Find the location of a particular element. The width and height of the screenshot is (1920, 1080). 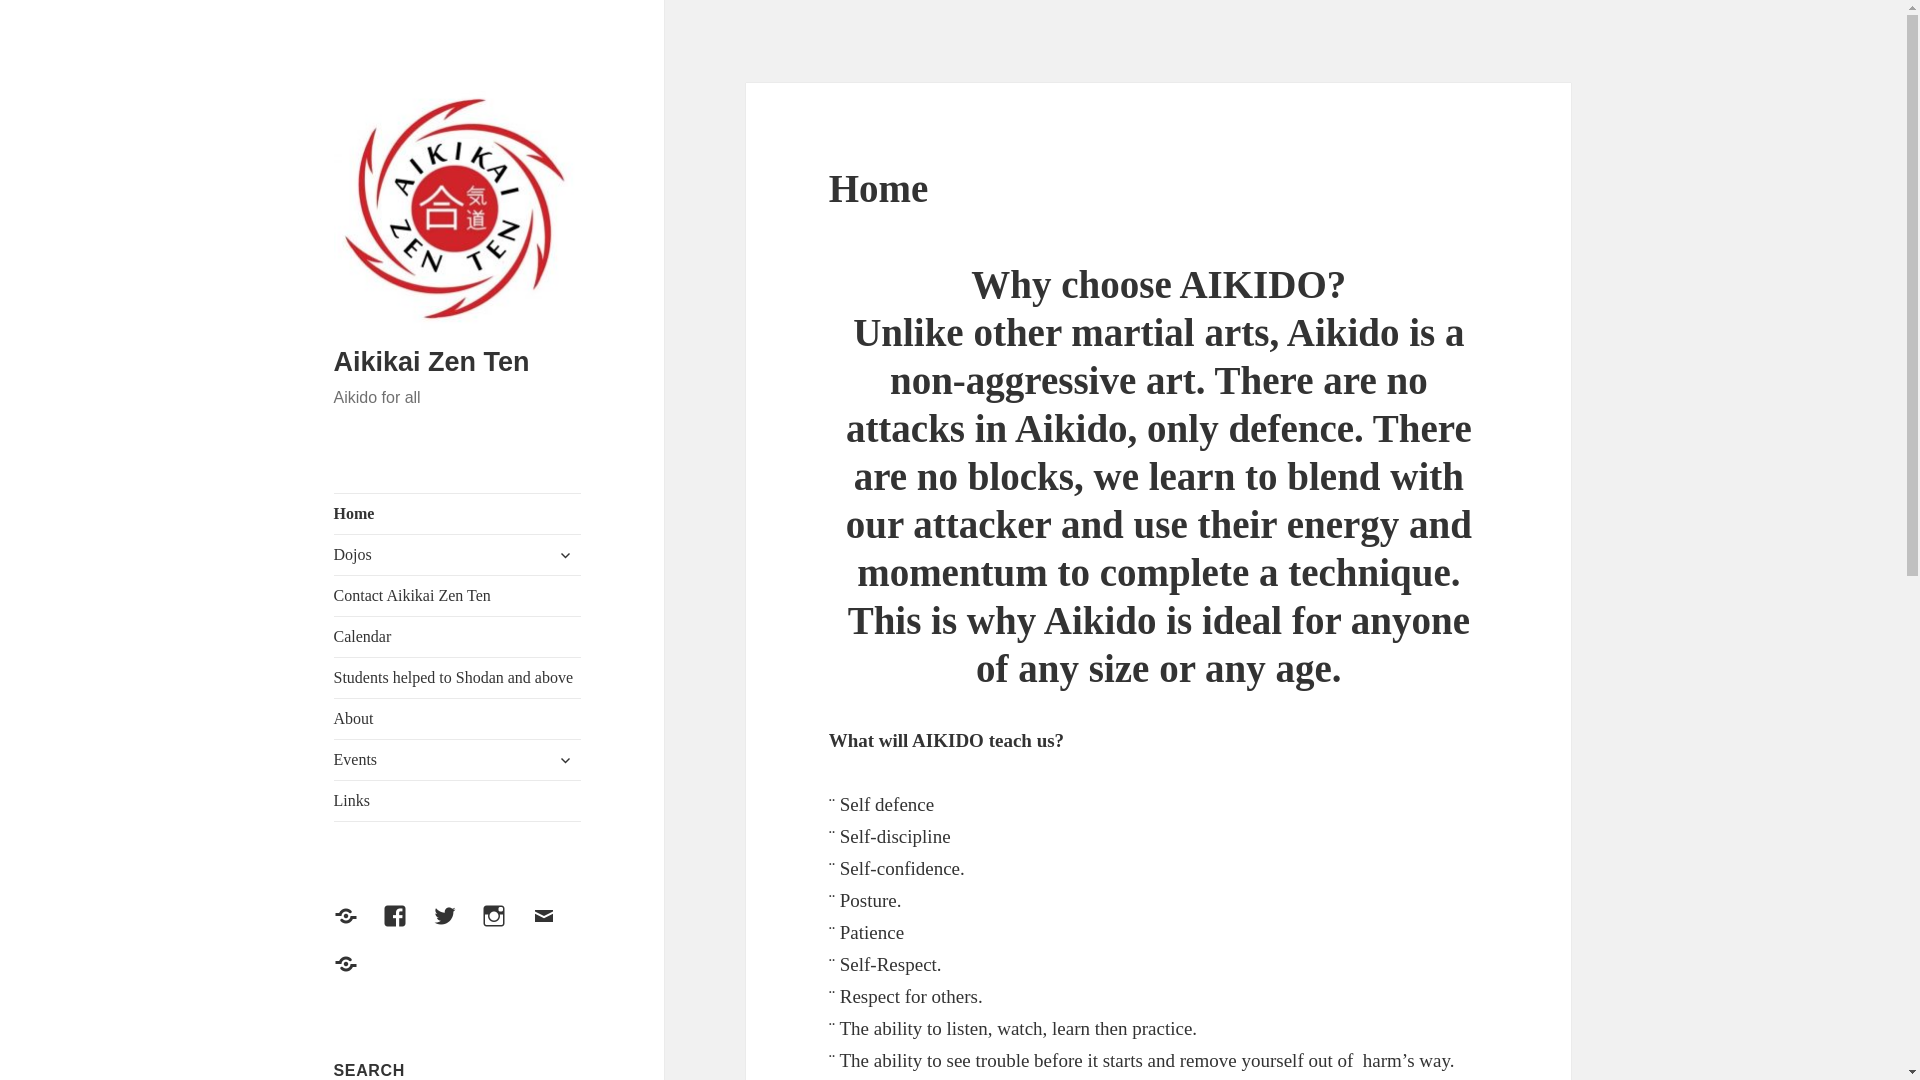

Calendar is located at coordinates (458, 636).